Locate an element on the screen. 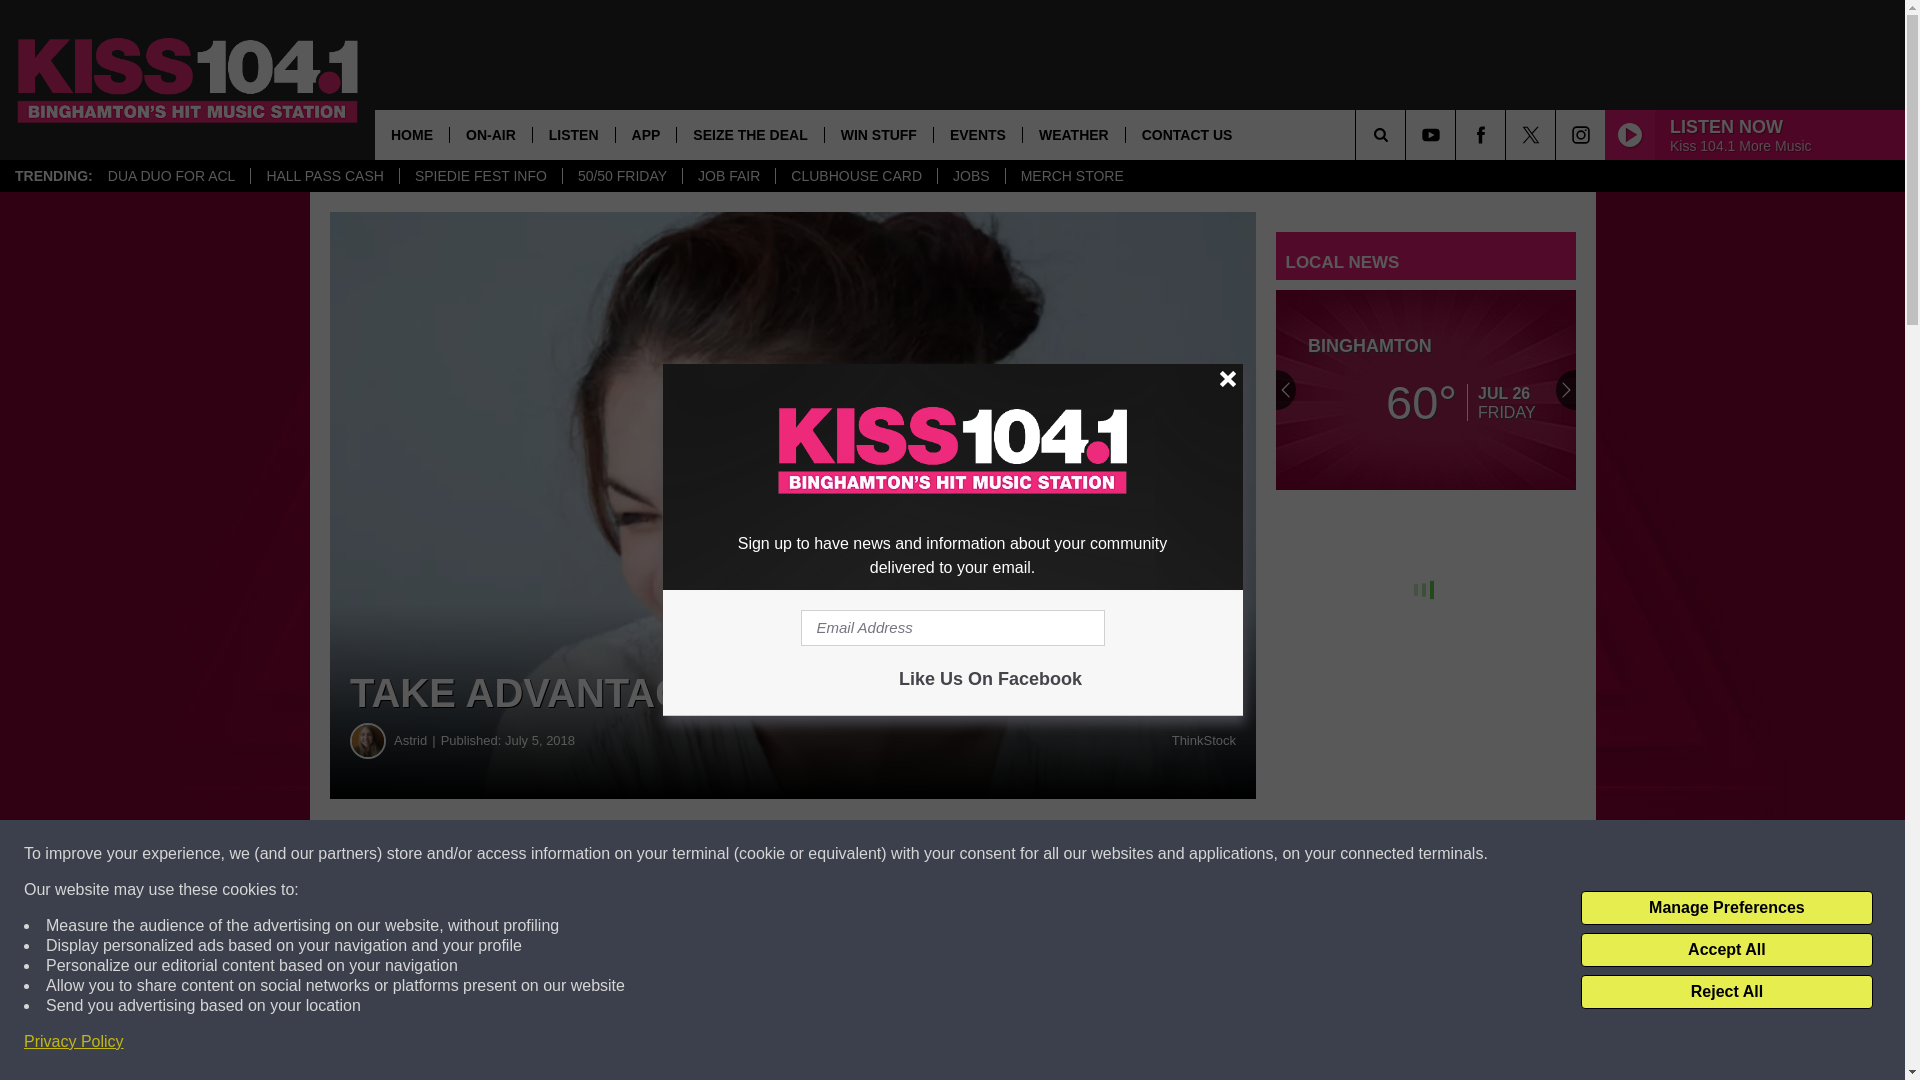 The height and width of the screenshot is (1080, 1920). Manage Preferences is located at coordinates (1726, 908).